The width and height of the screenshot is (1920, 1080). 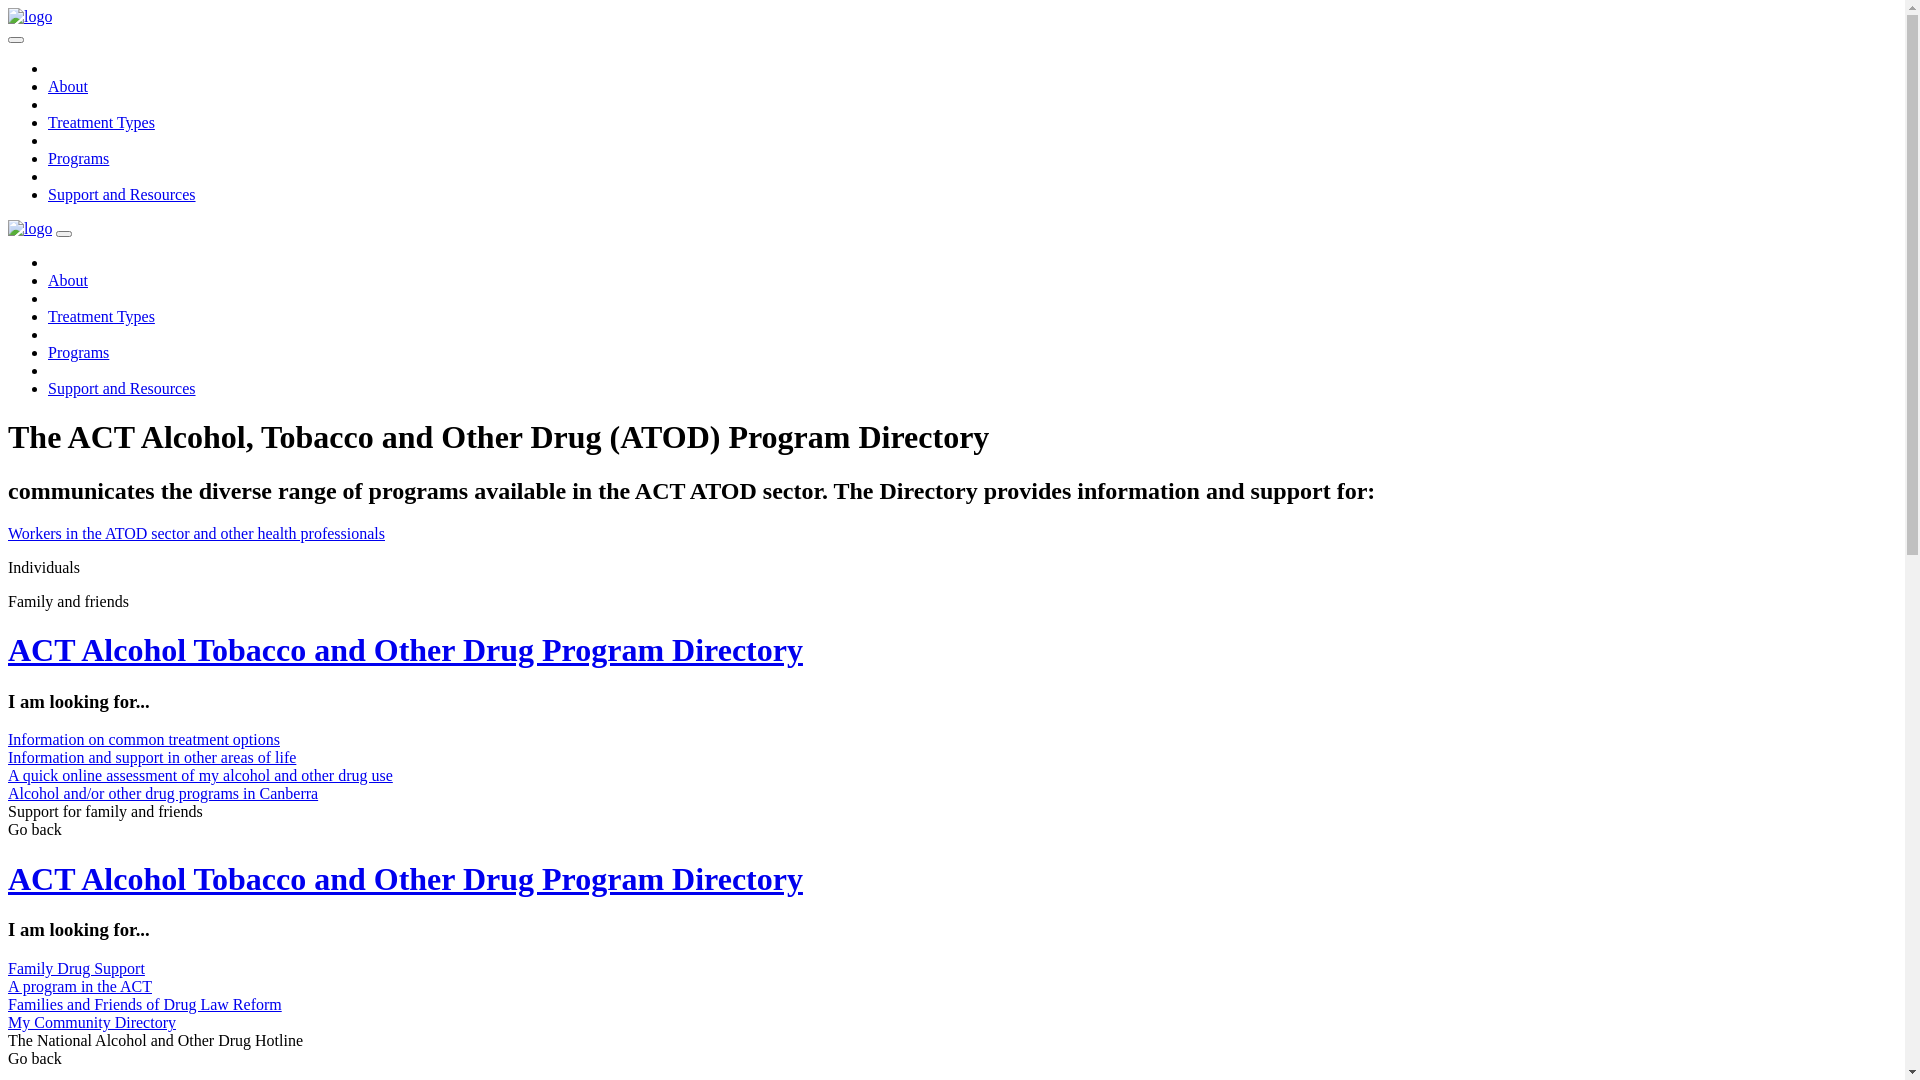 I want to click on Individuals, so click(x=952, y=568).